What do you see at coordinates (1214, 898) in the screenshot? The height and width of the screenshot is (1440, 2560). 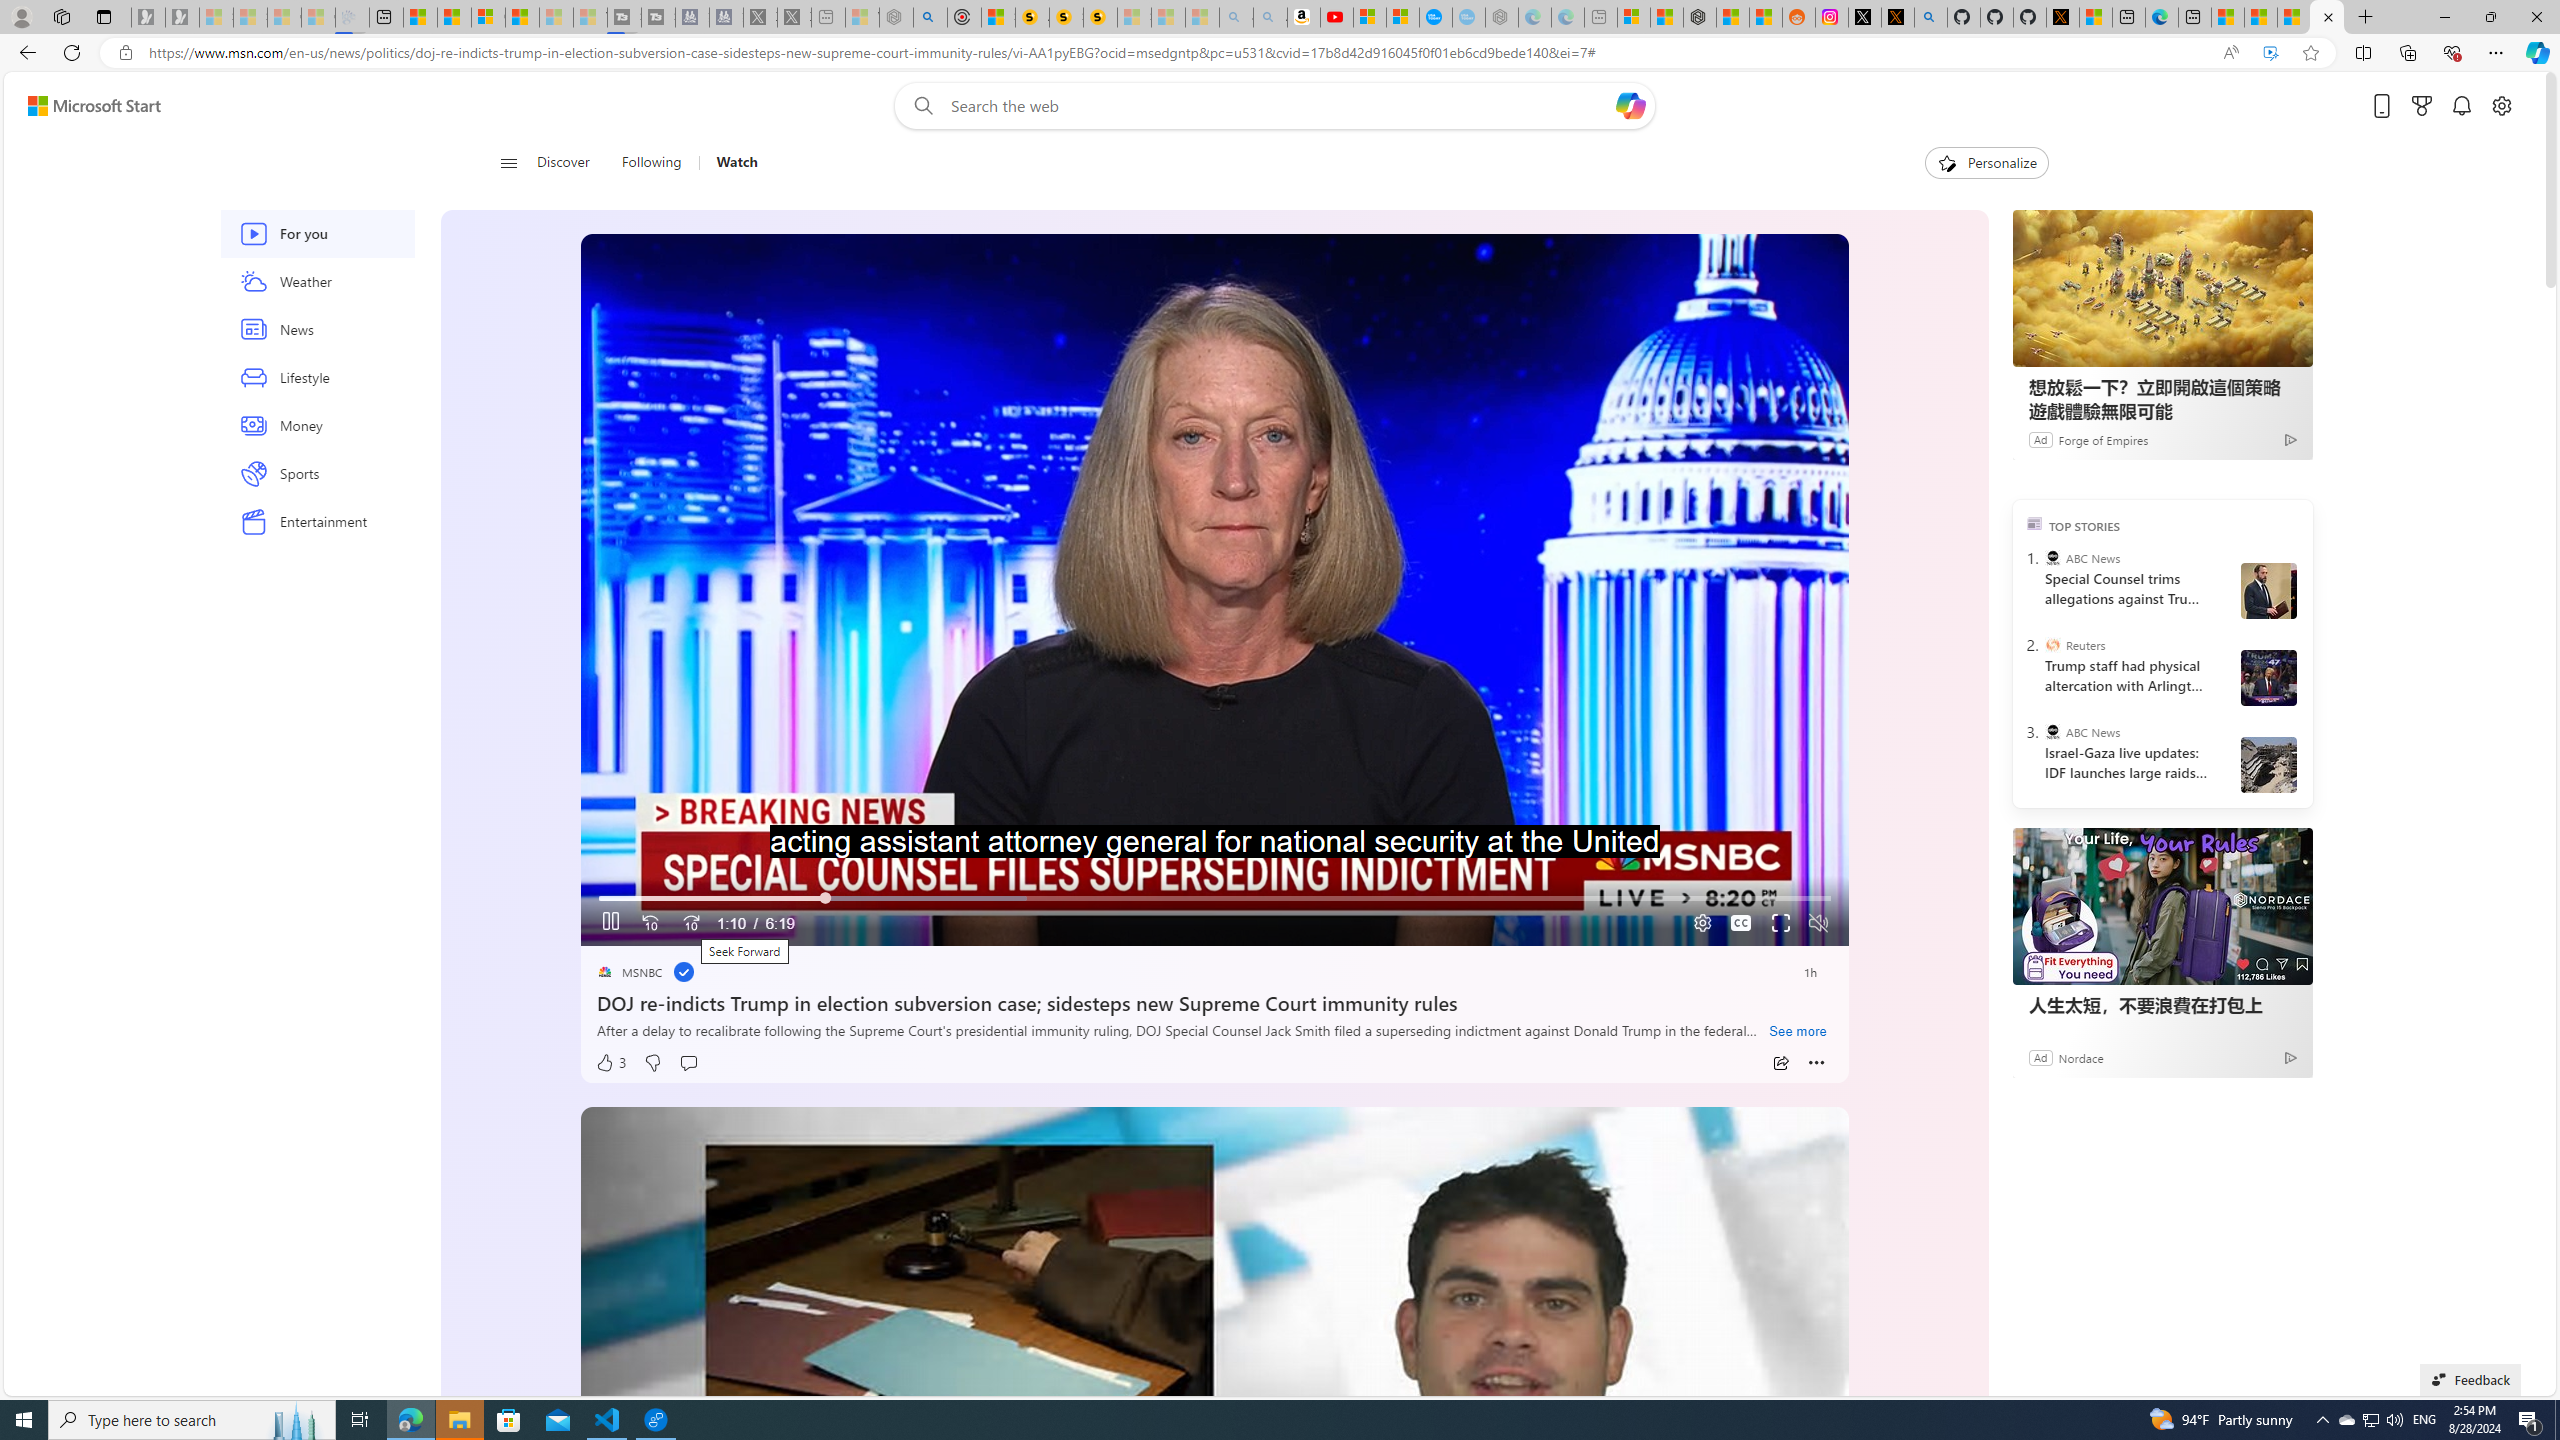 I see `Progress Bar` at bounding box center [1214, 898].